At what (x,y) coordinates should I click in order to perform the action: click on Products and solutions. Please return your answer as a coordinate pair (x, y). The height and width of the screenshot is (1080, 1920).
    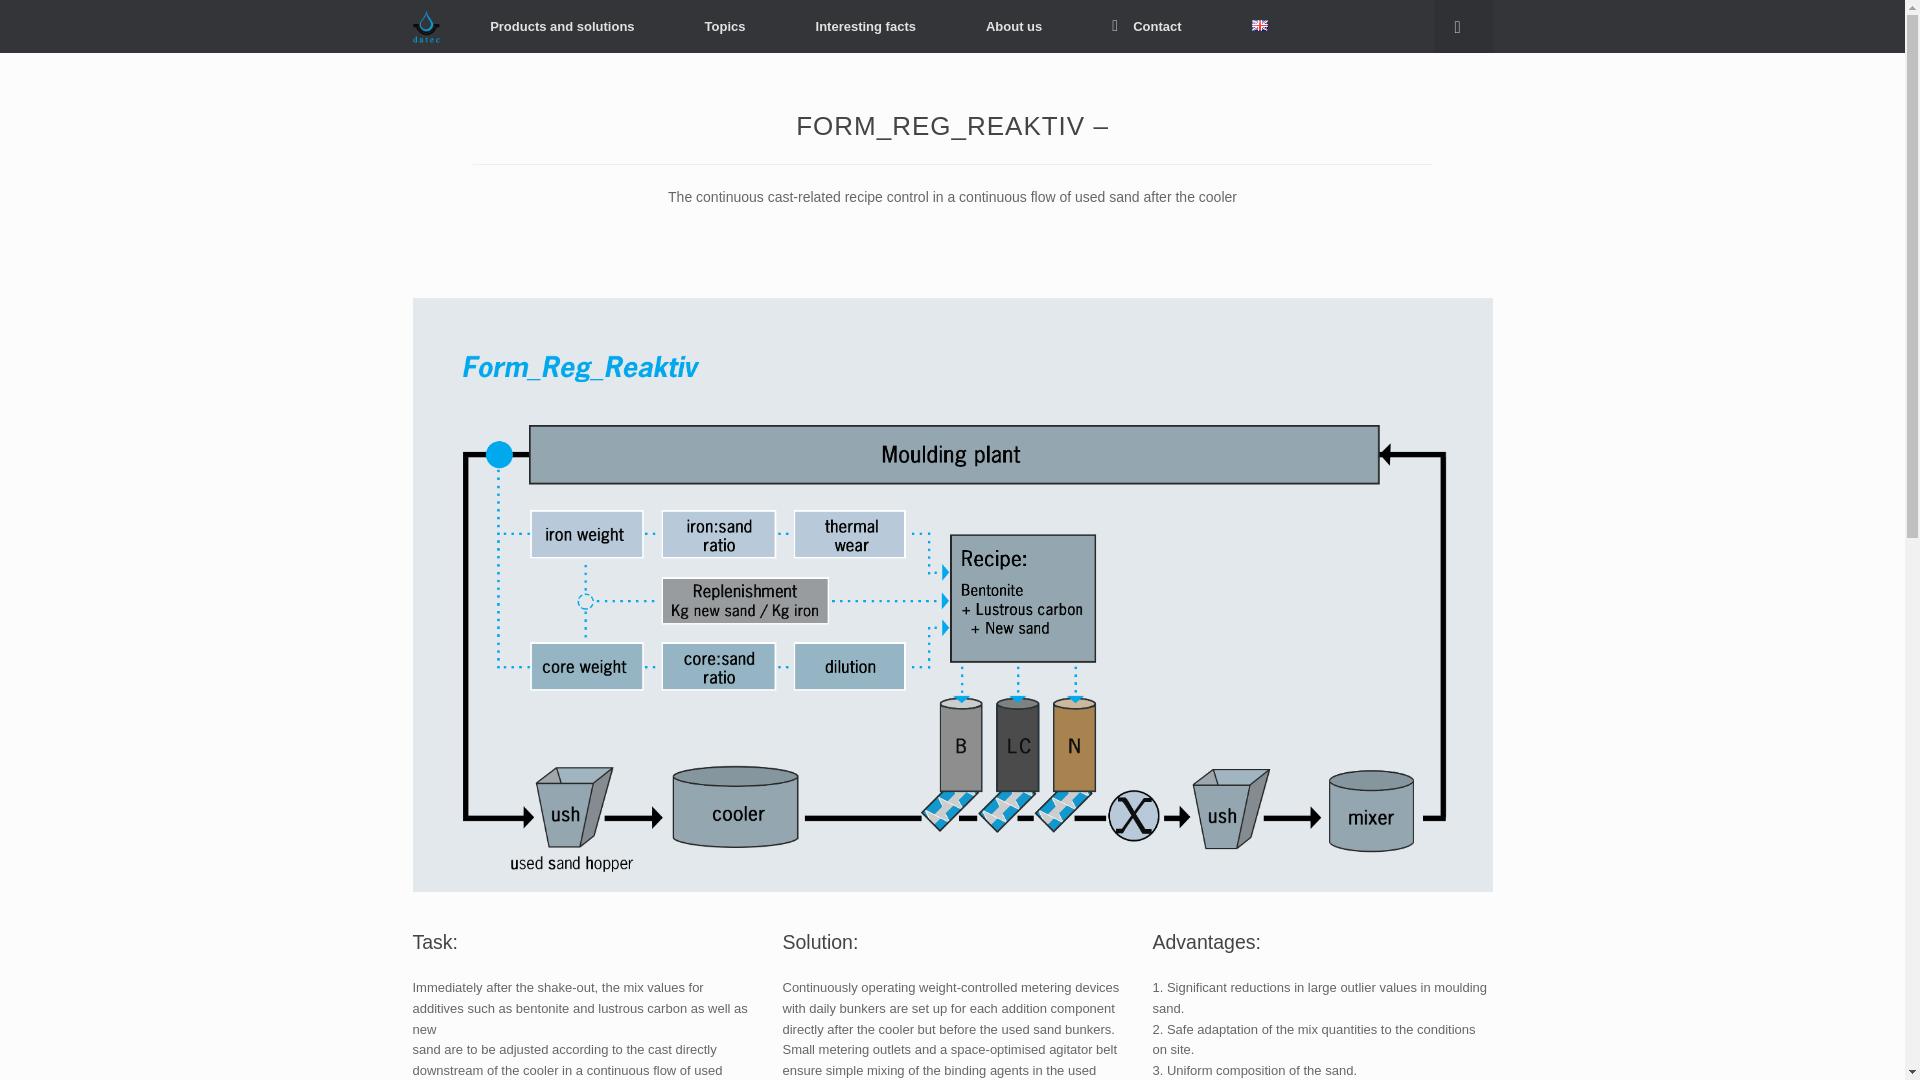
    Looking at the image, I should click on (562, 26).